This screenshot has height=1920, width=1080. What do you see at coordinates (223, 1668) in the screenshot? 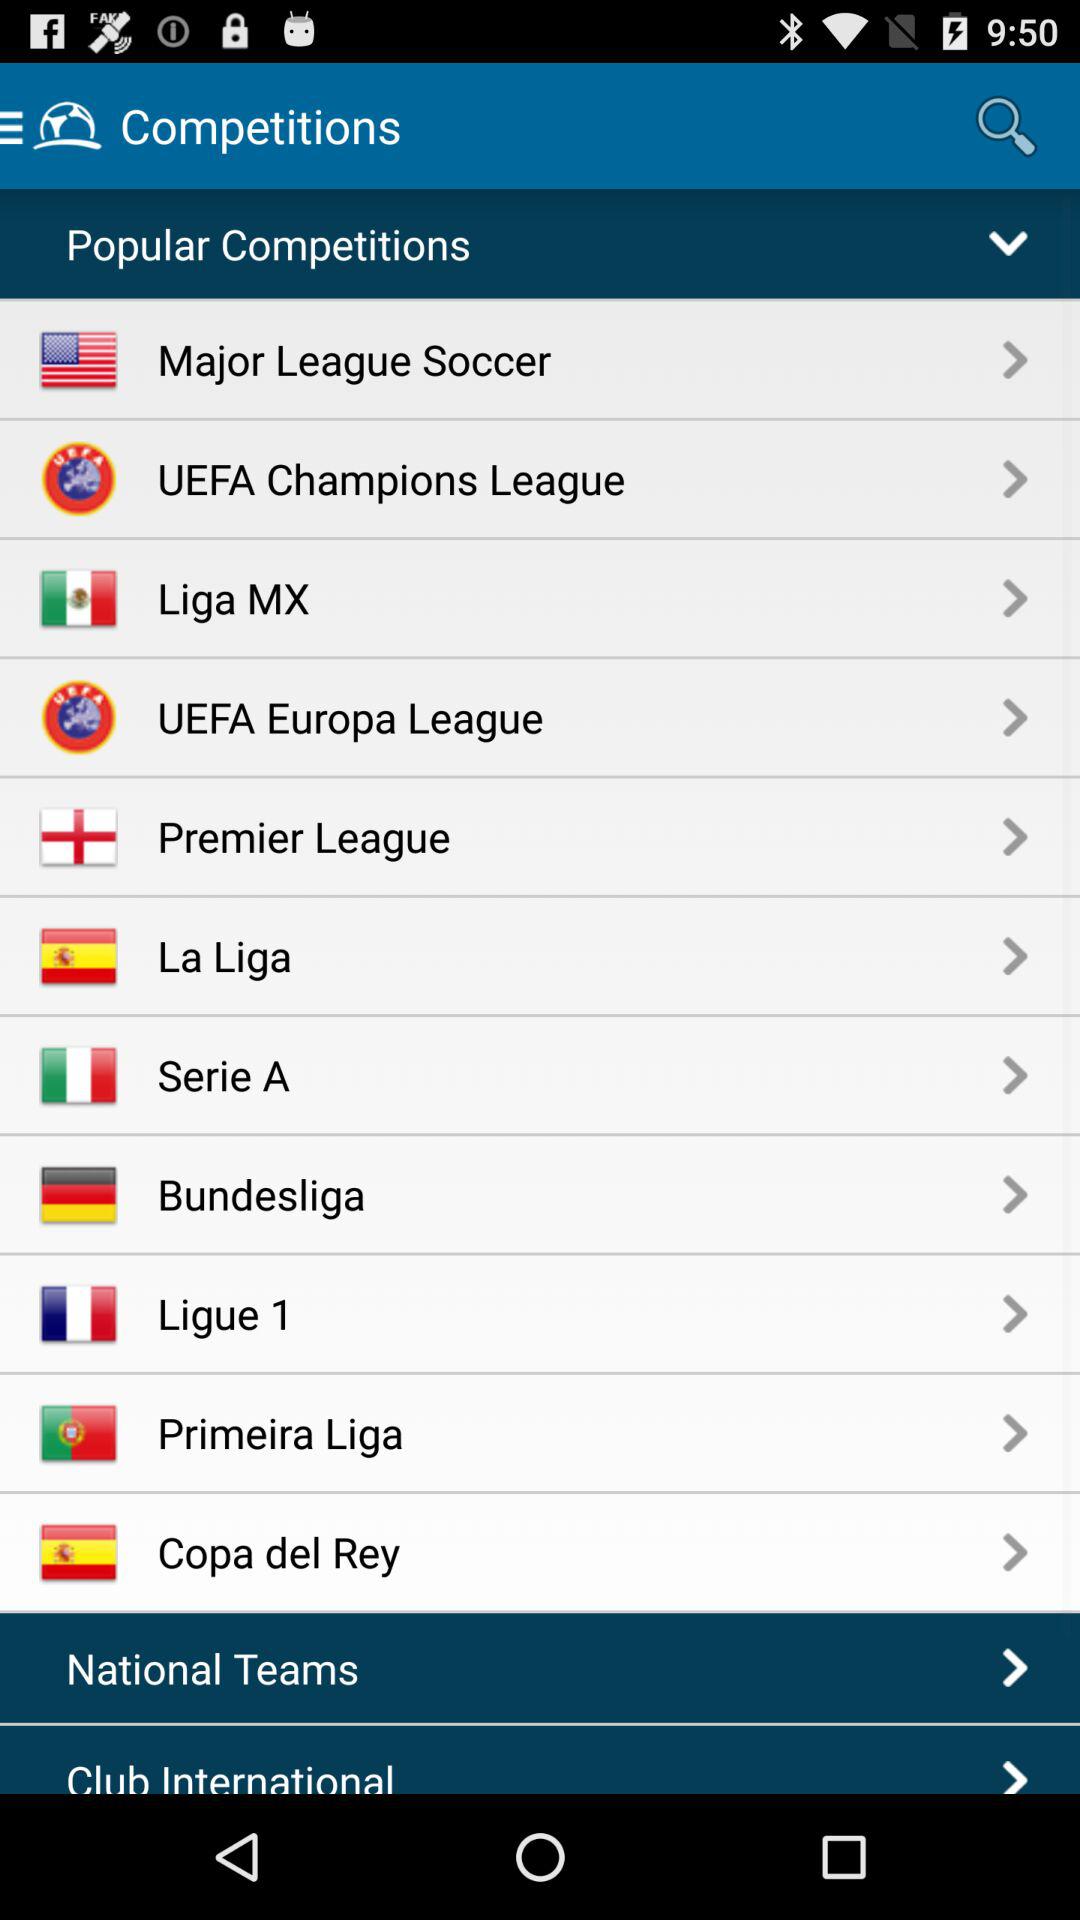
I see `tap national teams` at bounding box center [223, 1668].